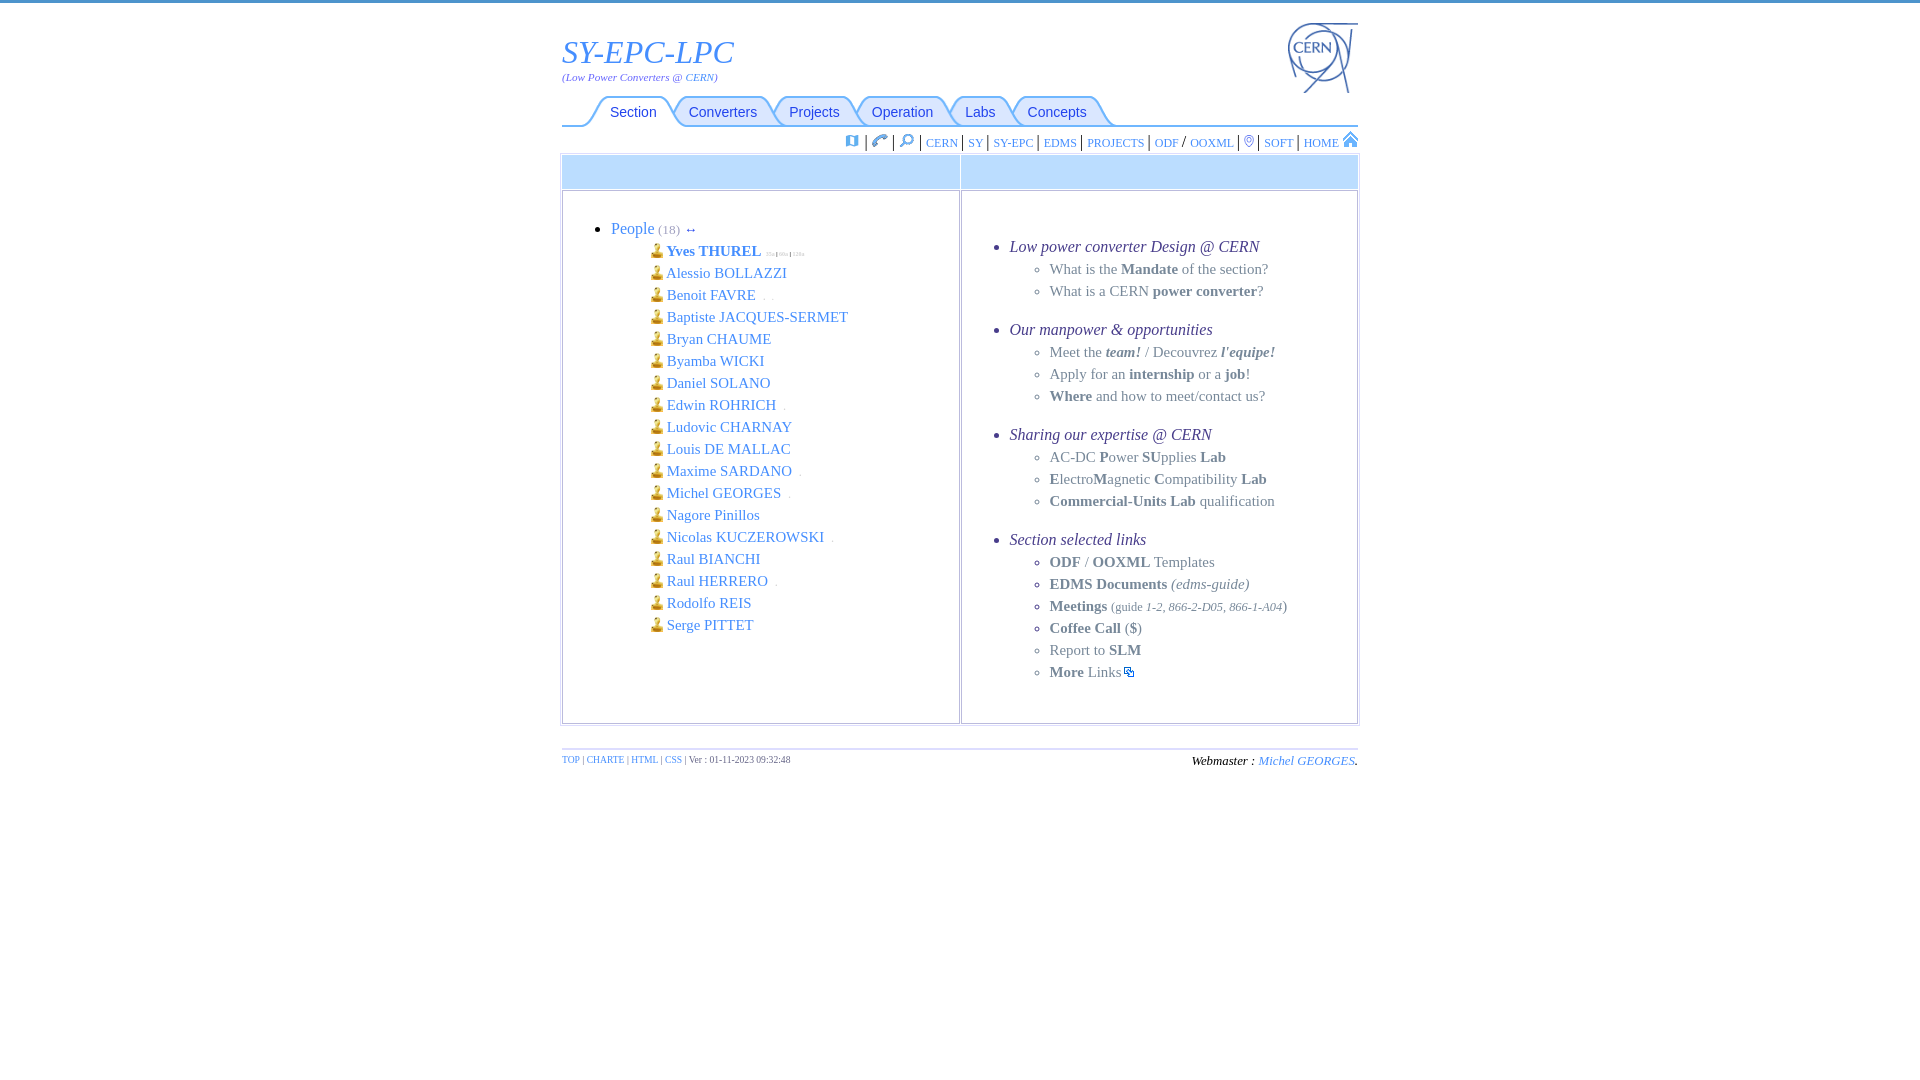 The image size is (1920, 1080). Describe the element at coordinates (1250, 143) in the screenshot. I see `Offices attribution` at that location.